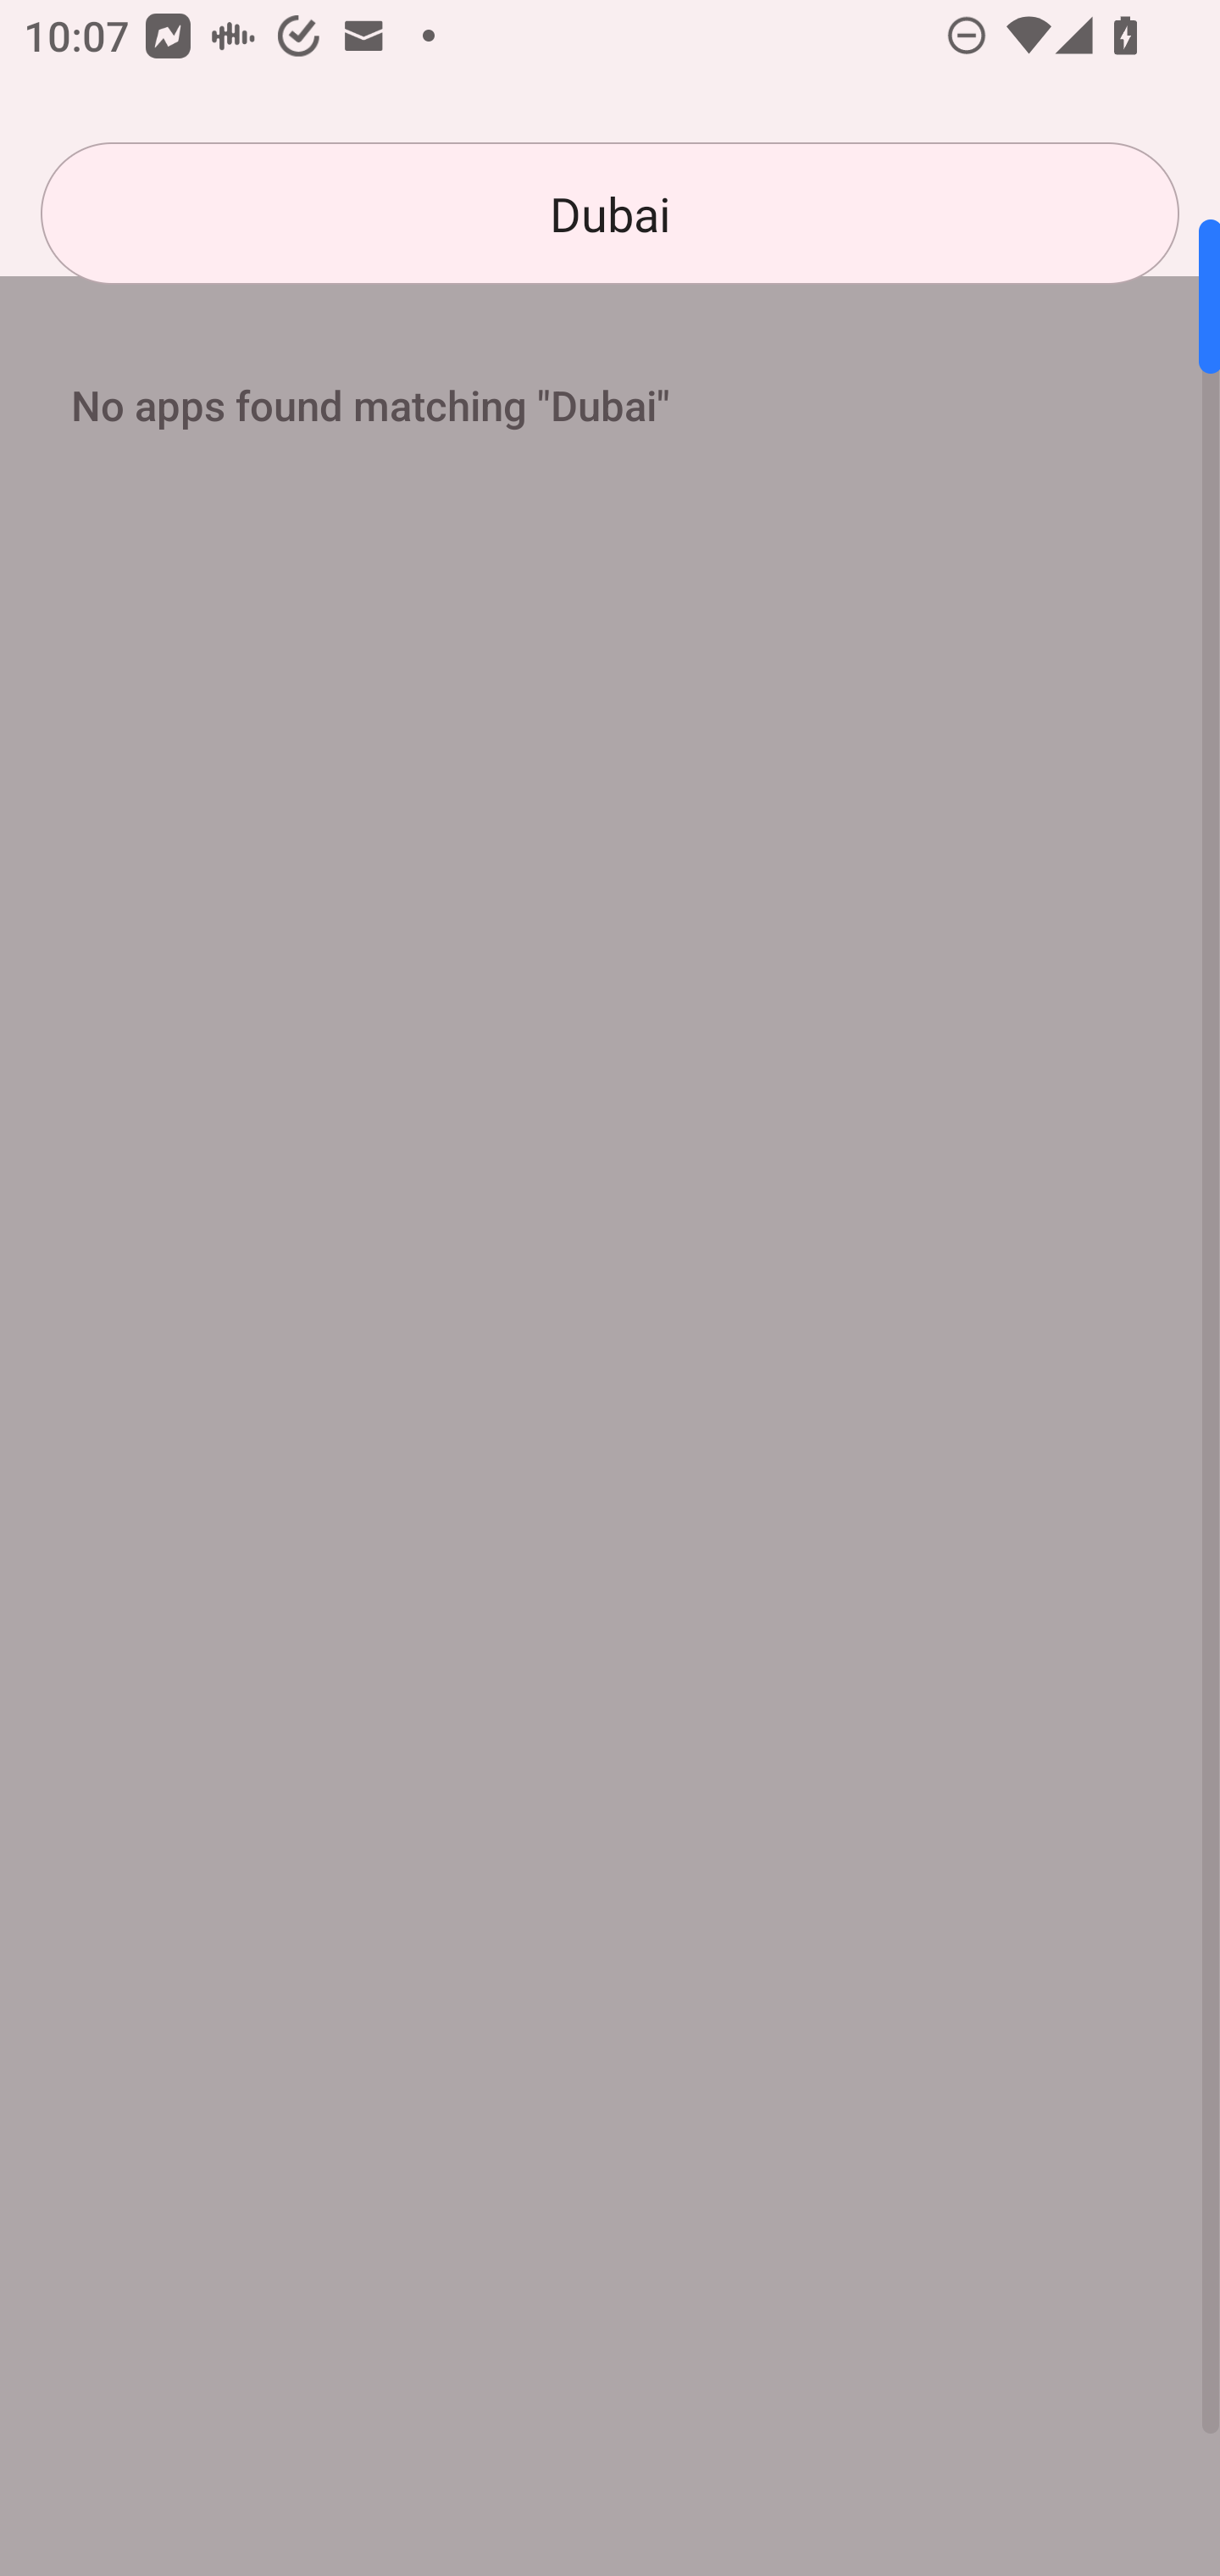 This screenshot has width=1220, height=2576. I want to click on Dubai, so click(610, 214).